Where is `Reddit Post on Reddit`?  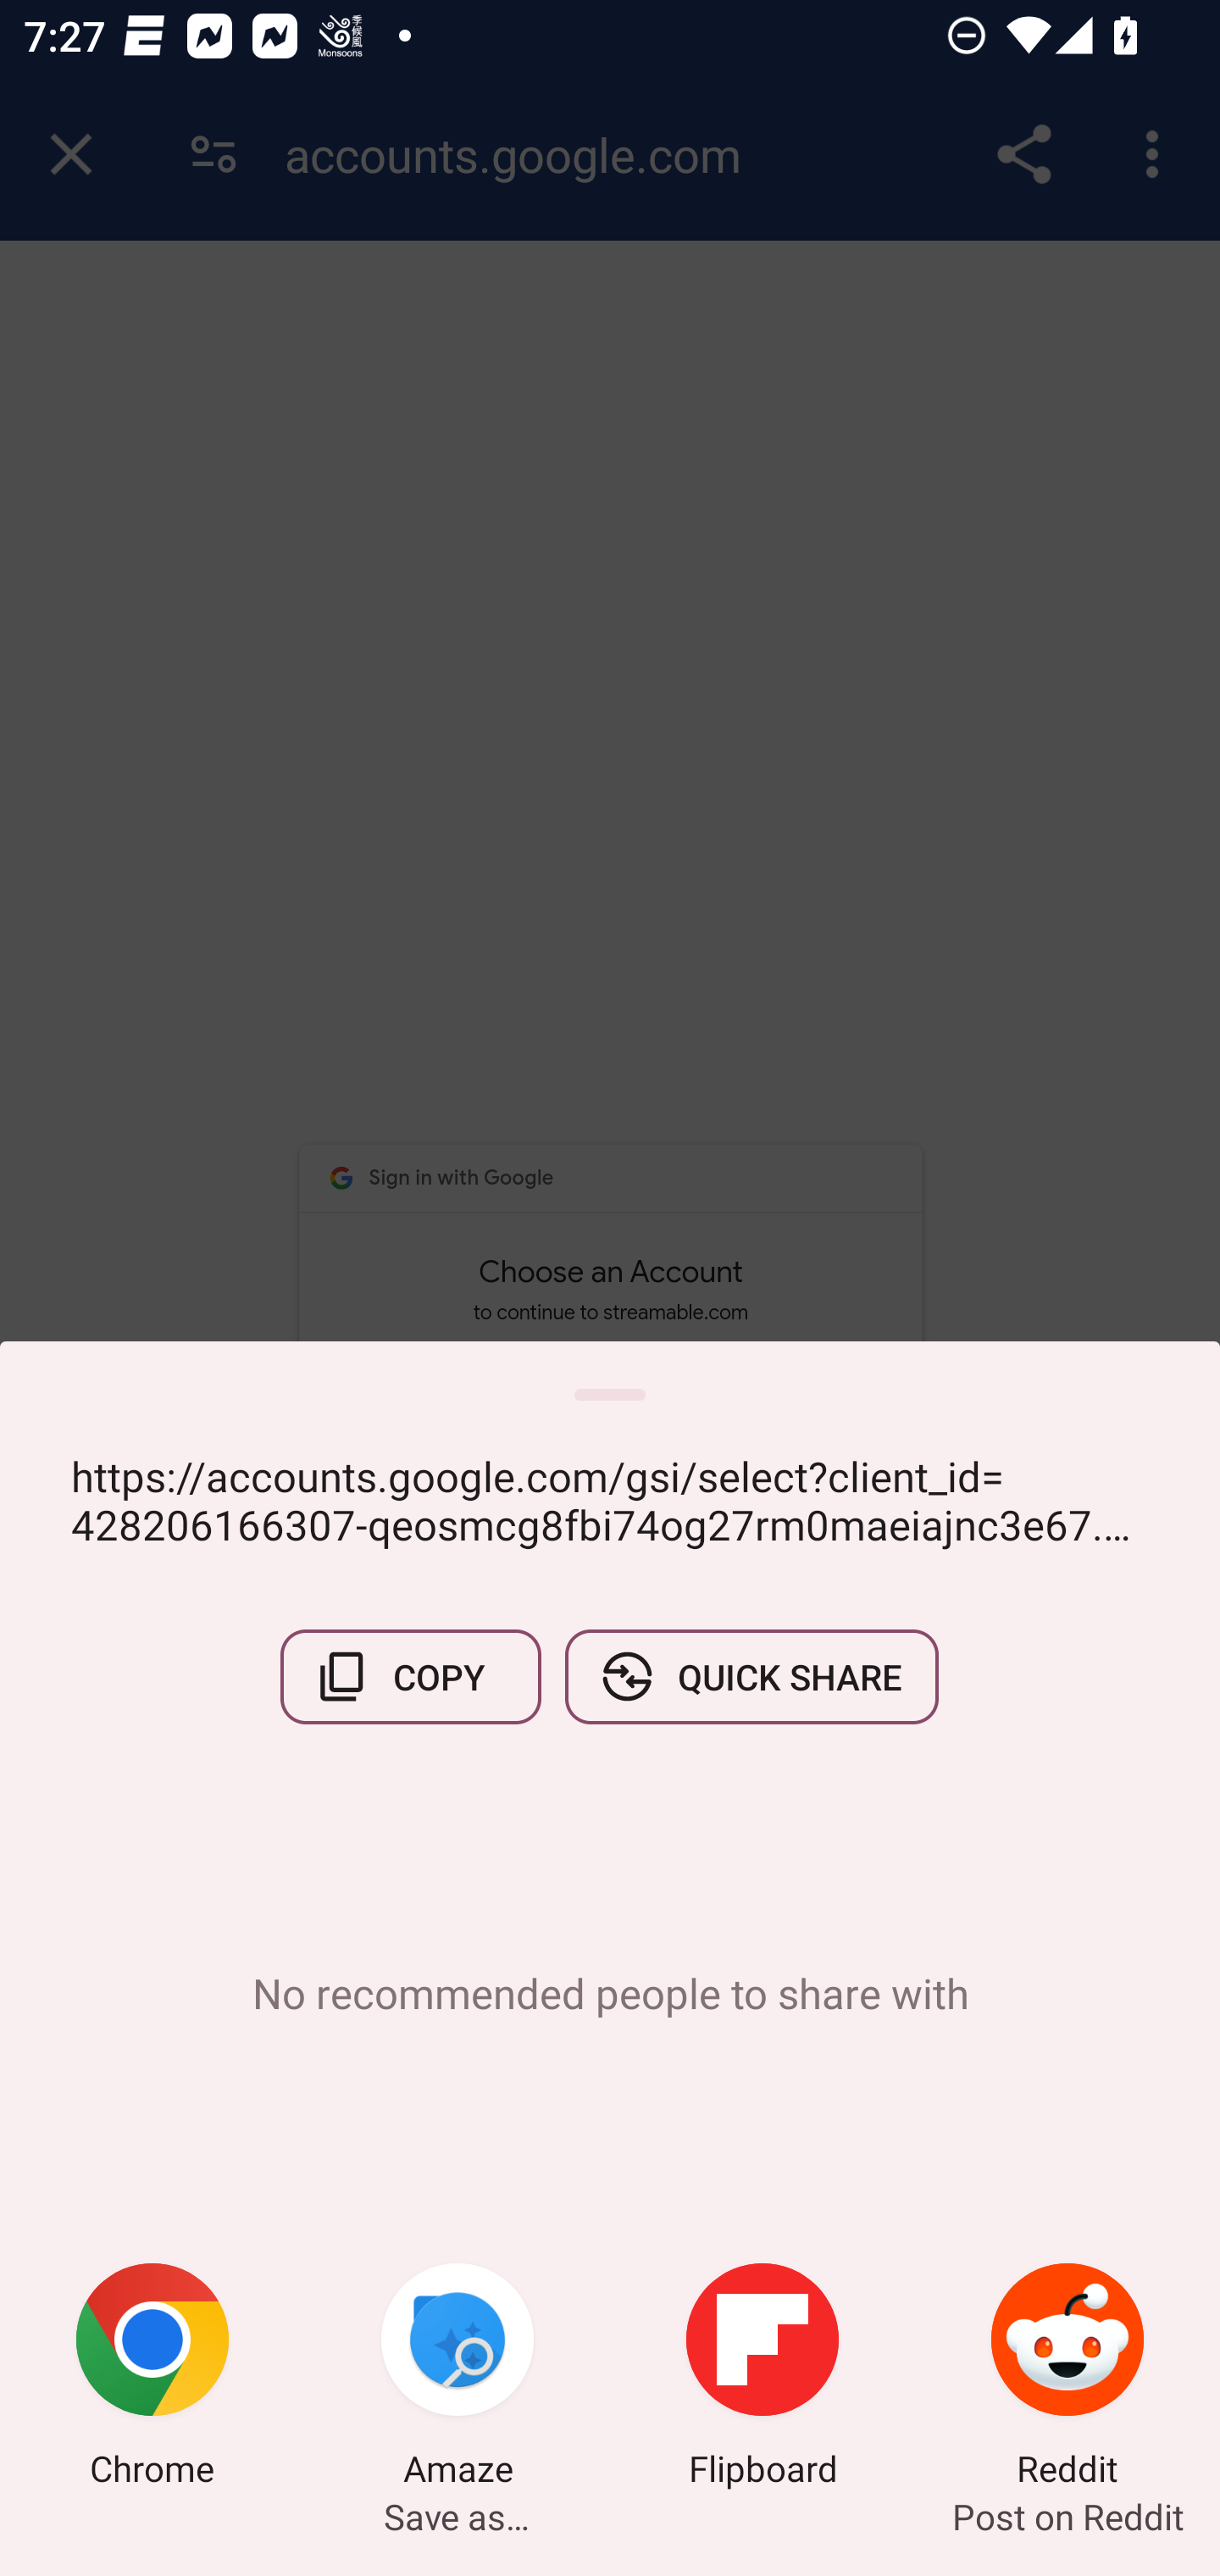
Reddit Post on Reddit is located at coordinates (1067, 2379).